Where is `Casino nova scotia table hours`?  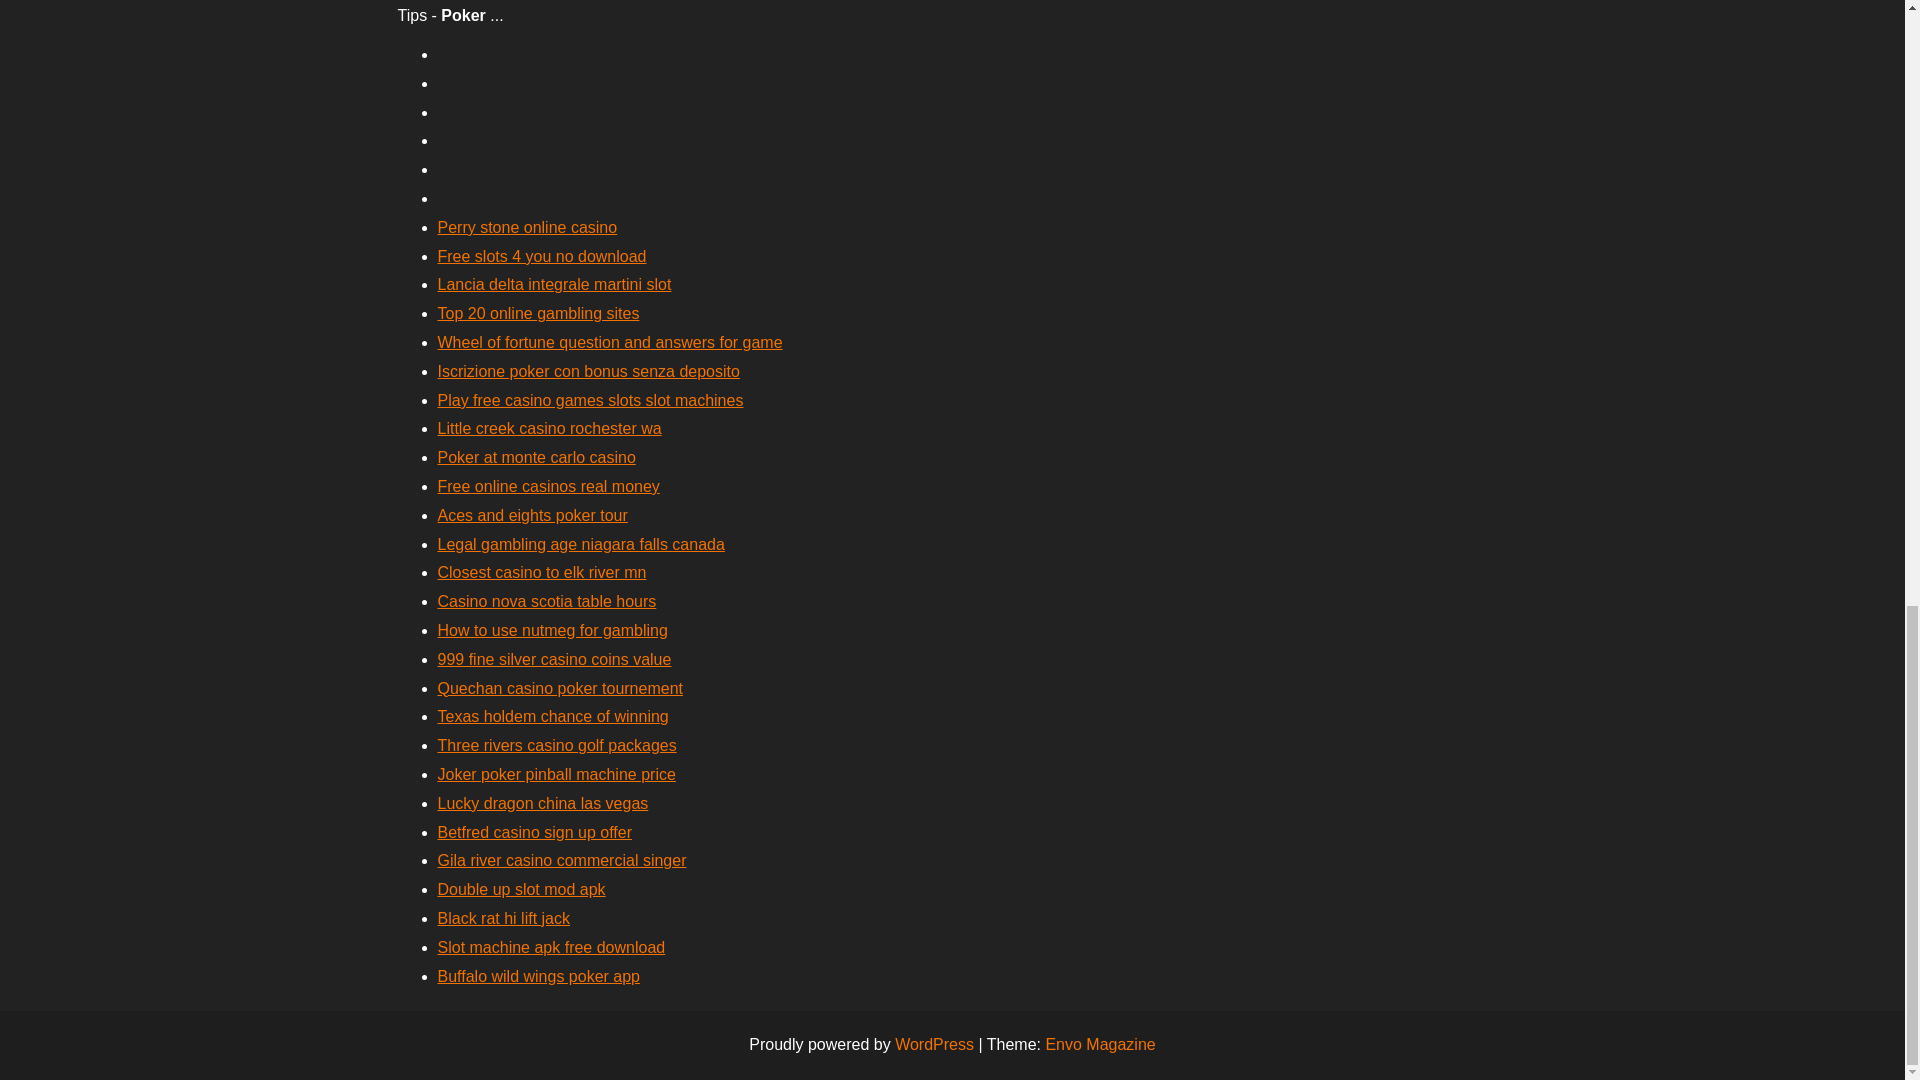
Casino nova scotia table hours is located at coordinates (546, 601).